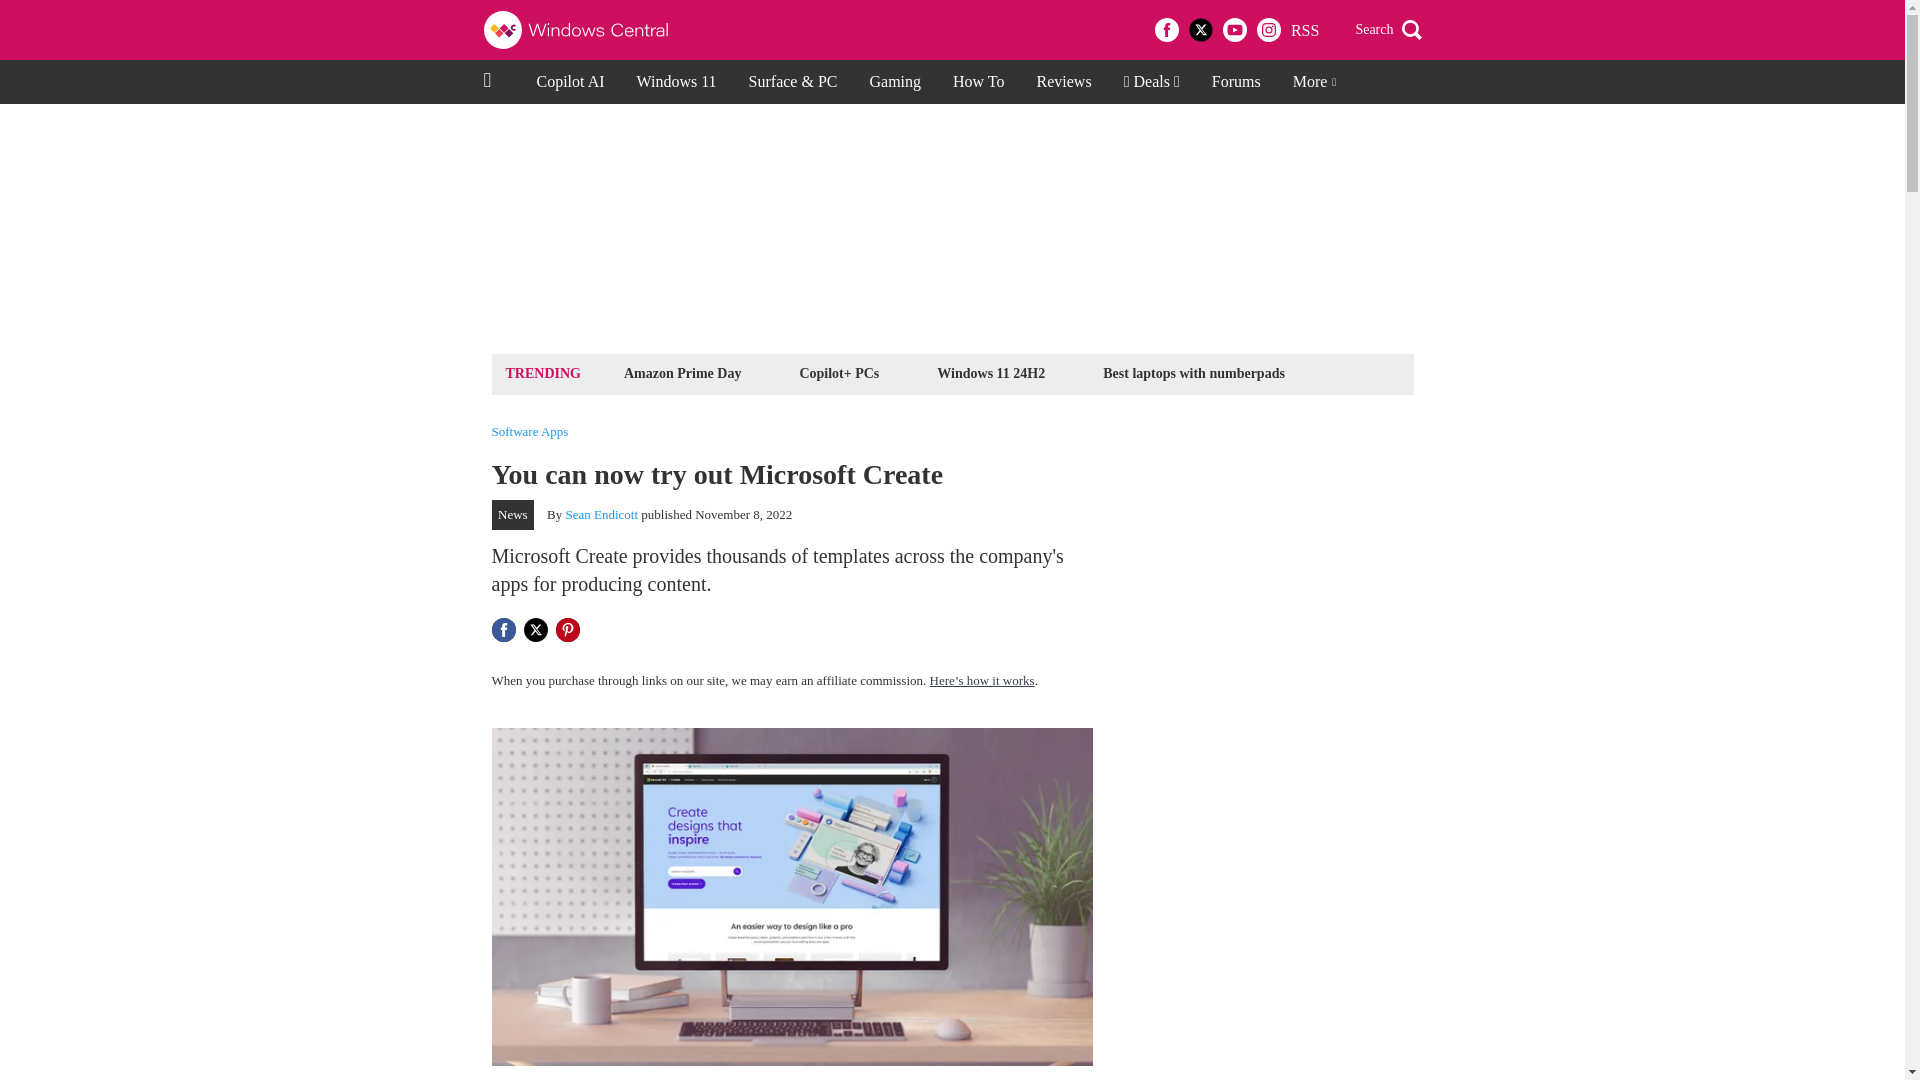 The width and height of the screenshot is (1920, 1080). What do you see at coordinates (1194, 372) in the screenshot?
I see `Best laptops with numberpads` at bounding box center [1194, 372].